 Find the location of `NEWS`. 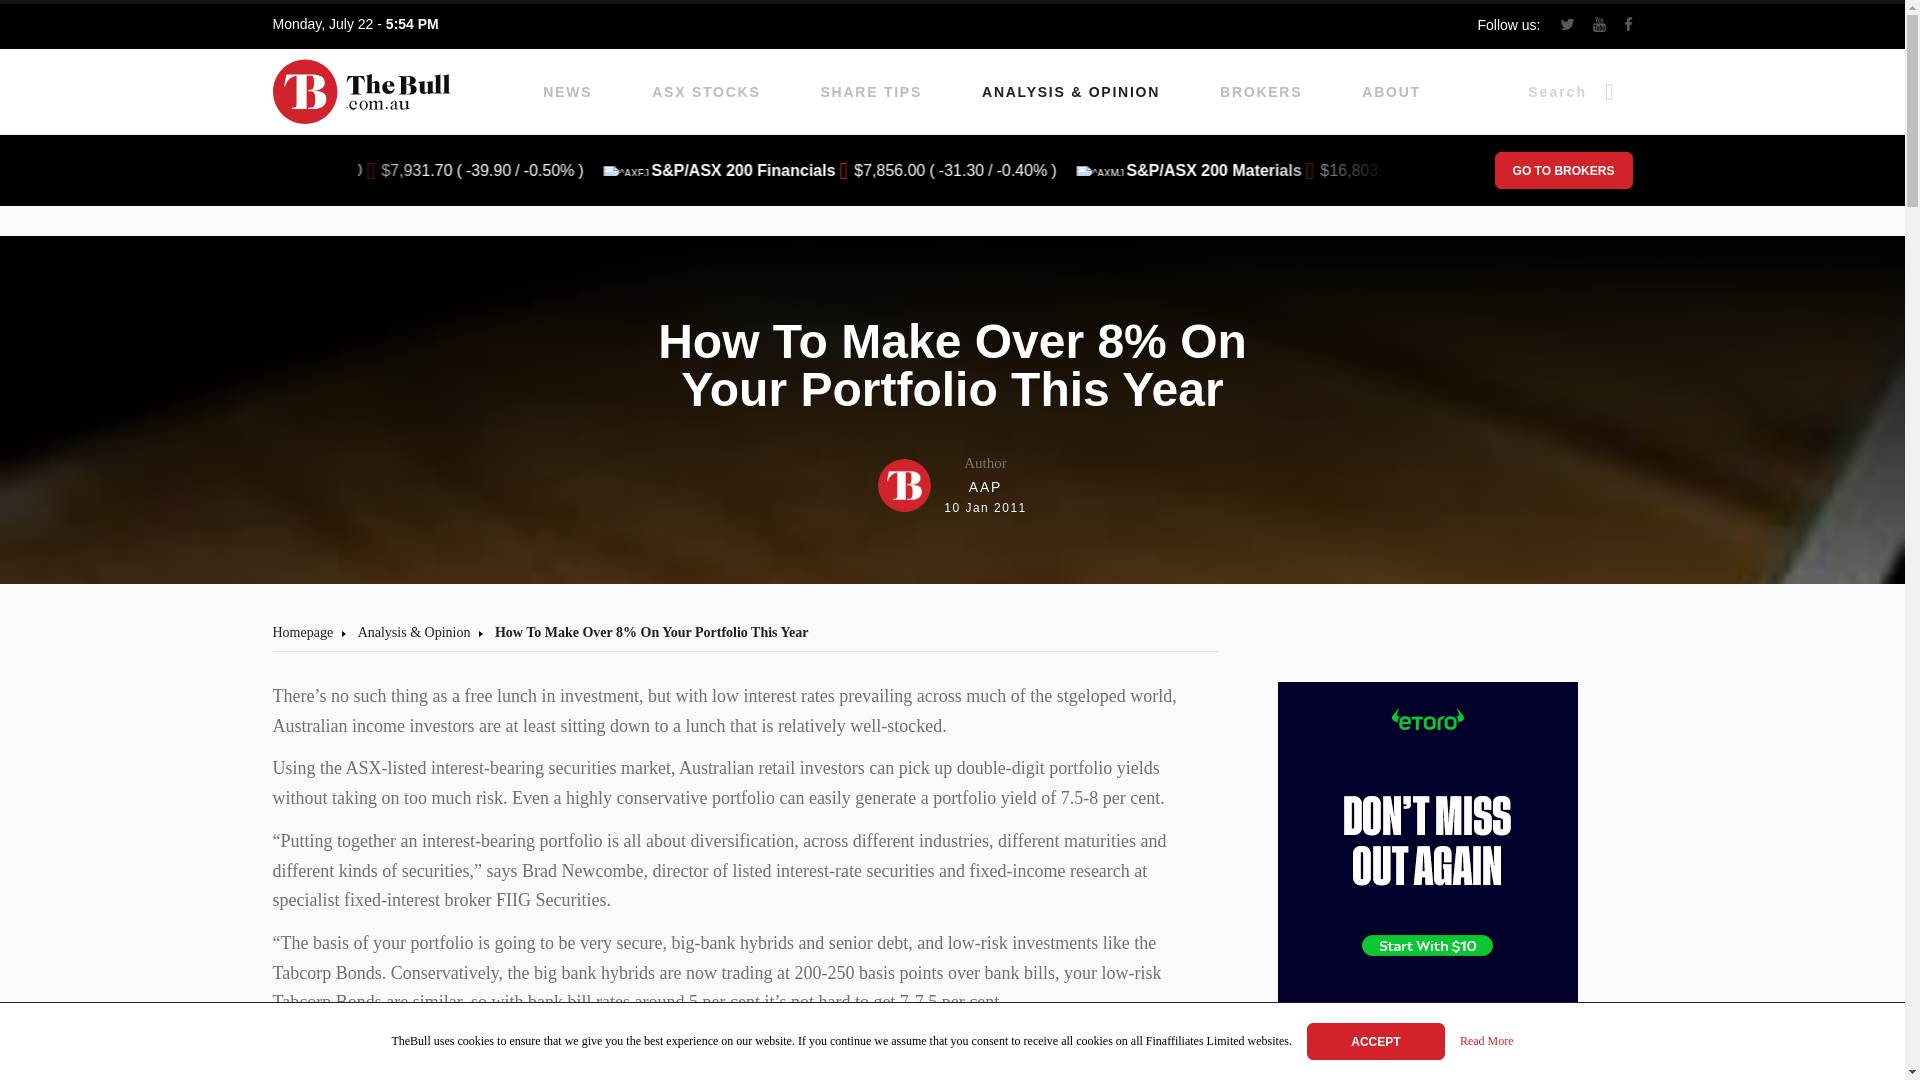

NEWS is located at coordinates (567, 92).